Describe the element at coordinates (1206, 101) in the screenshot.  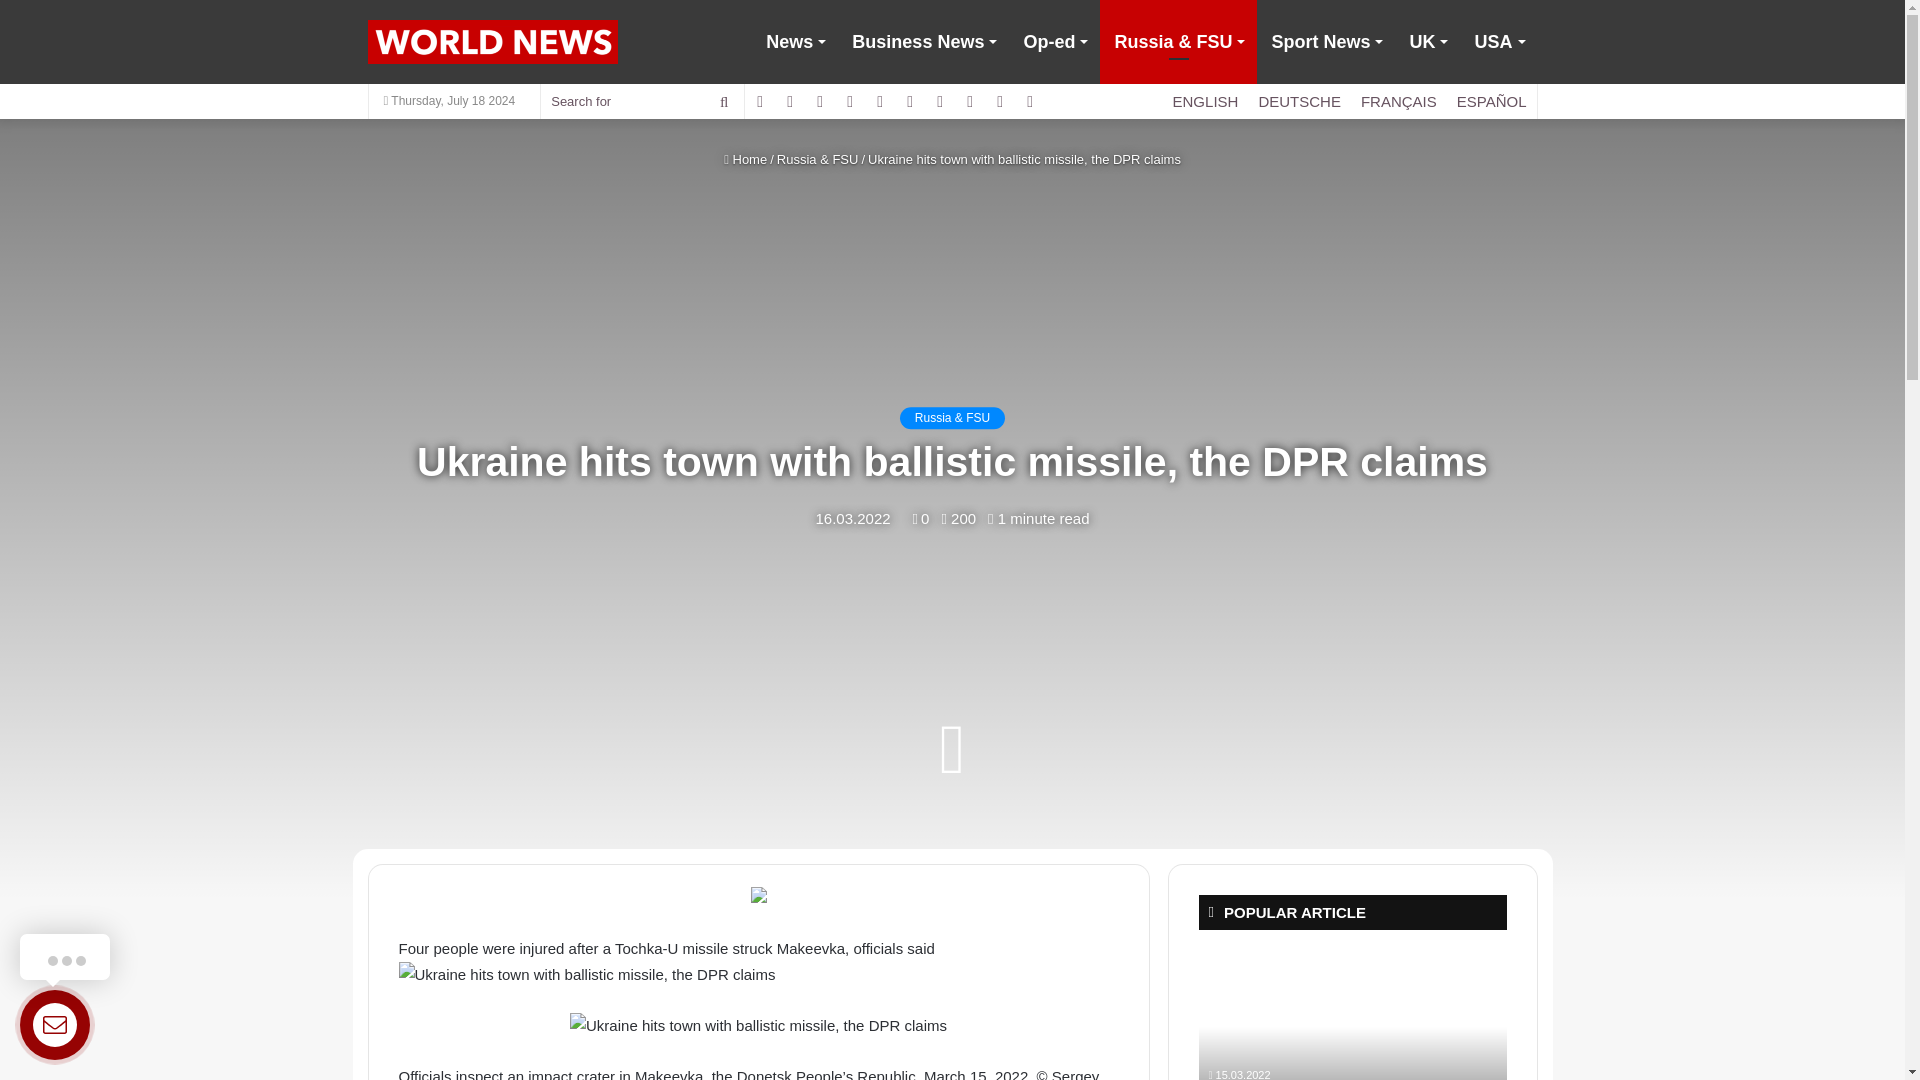
I see `ENGLISH` at that location.